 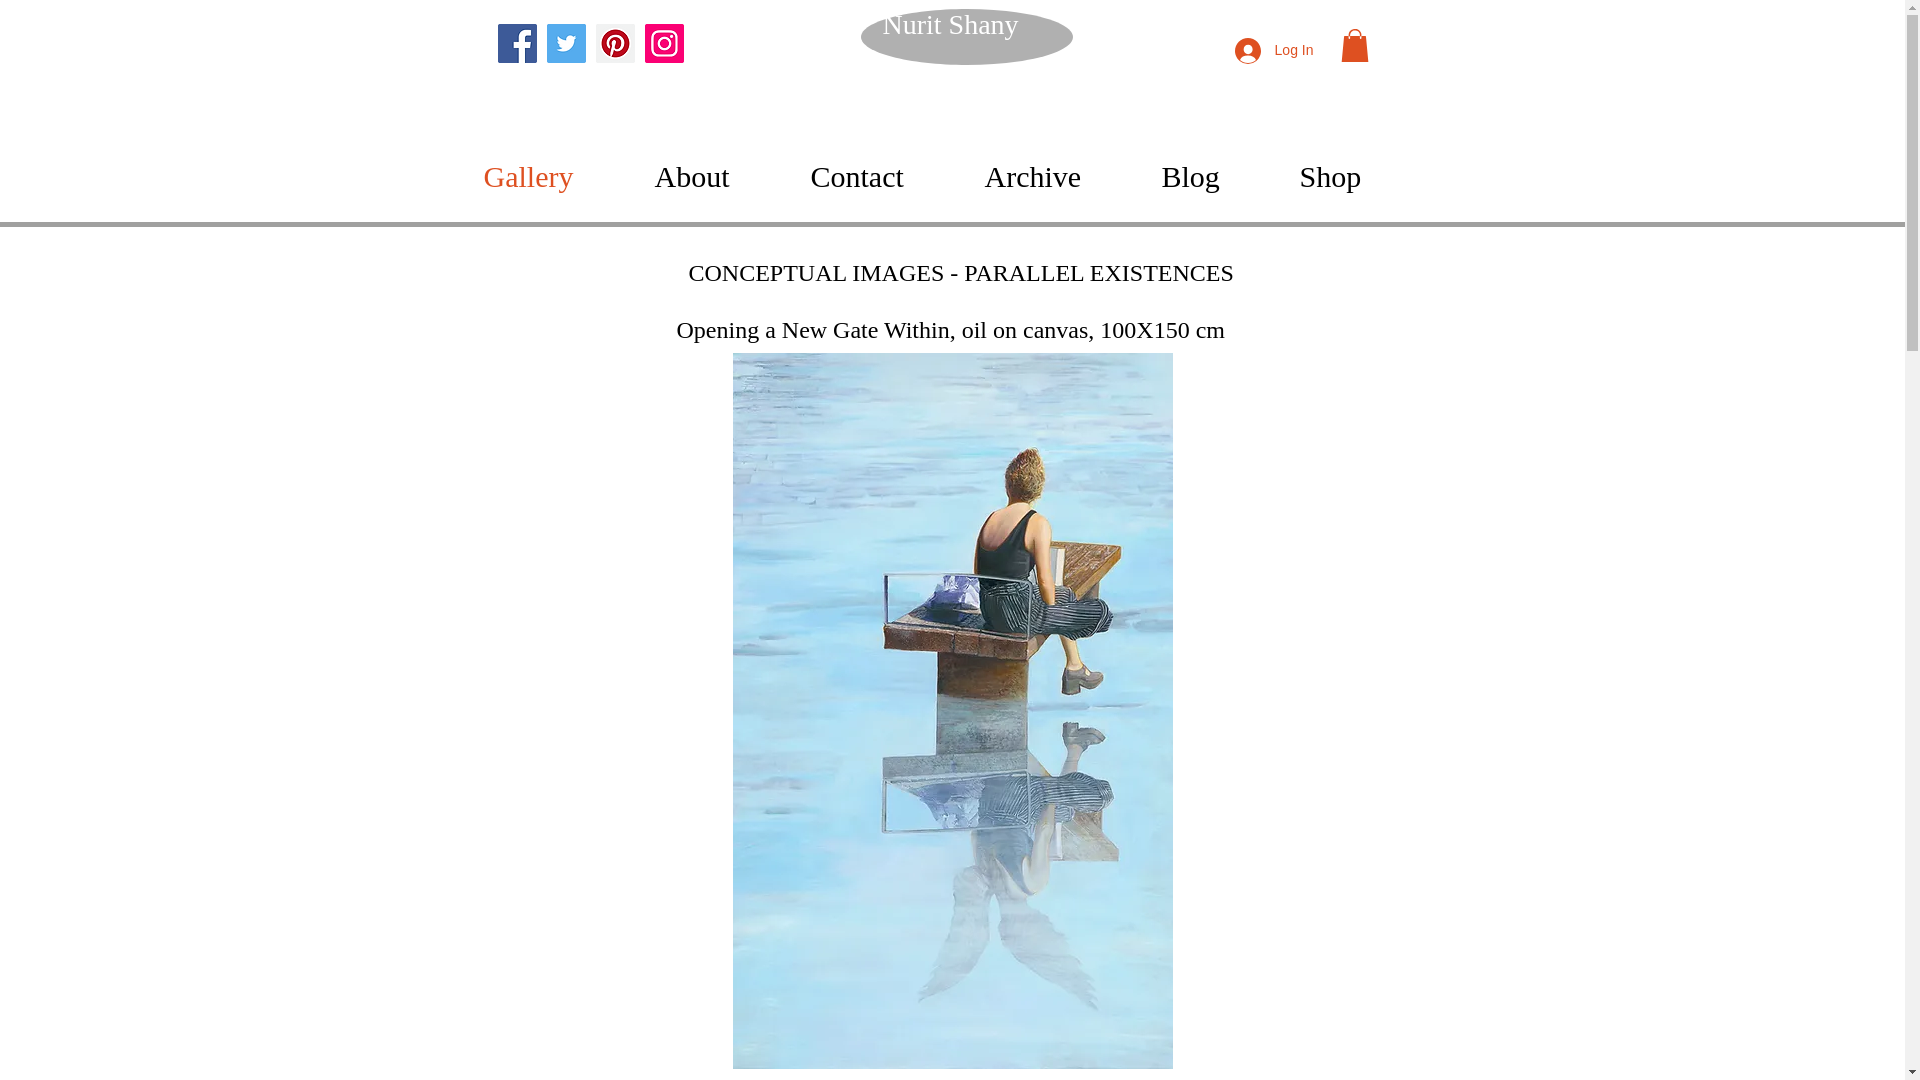 What do you see at coordinates (722, 177) in the screenshot?
I see `About` at bounding box center [722, 177].